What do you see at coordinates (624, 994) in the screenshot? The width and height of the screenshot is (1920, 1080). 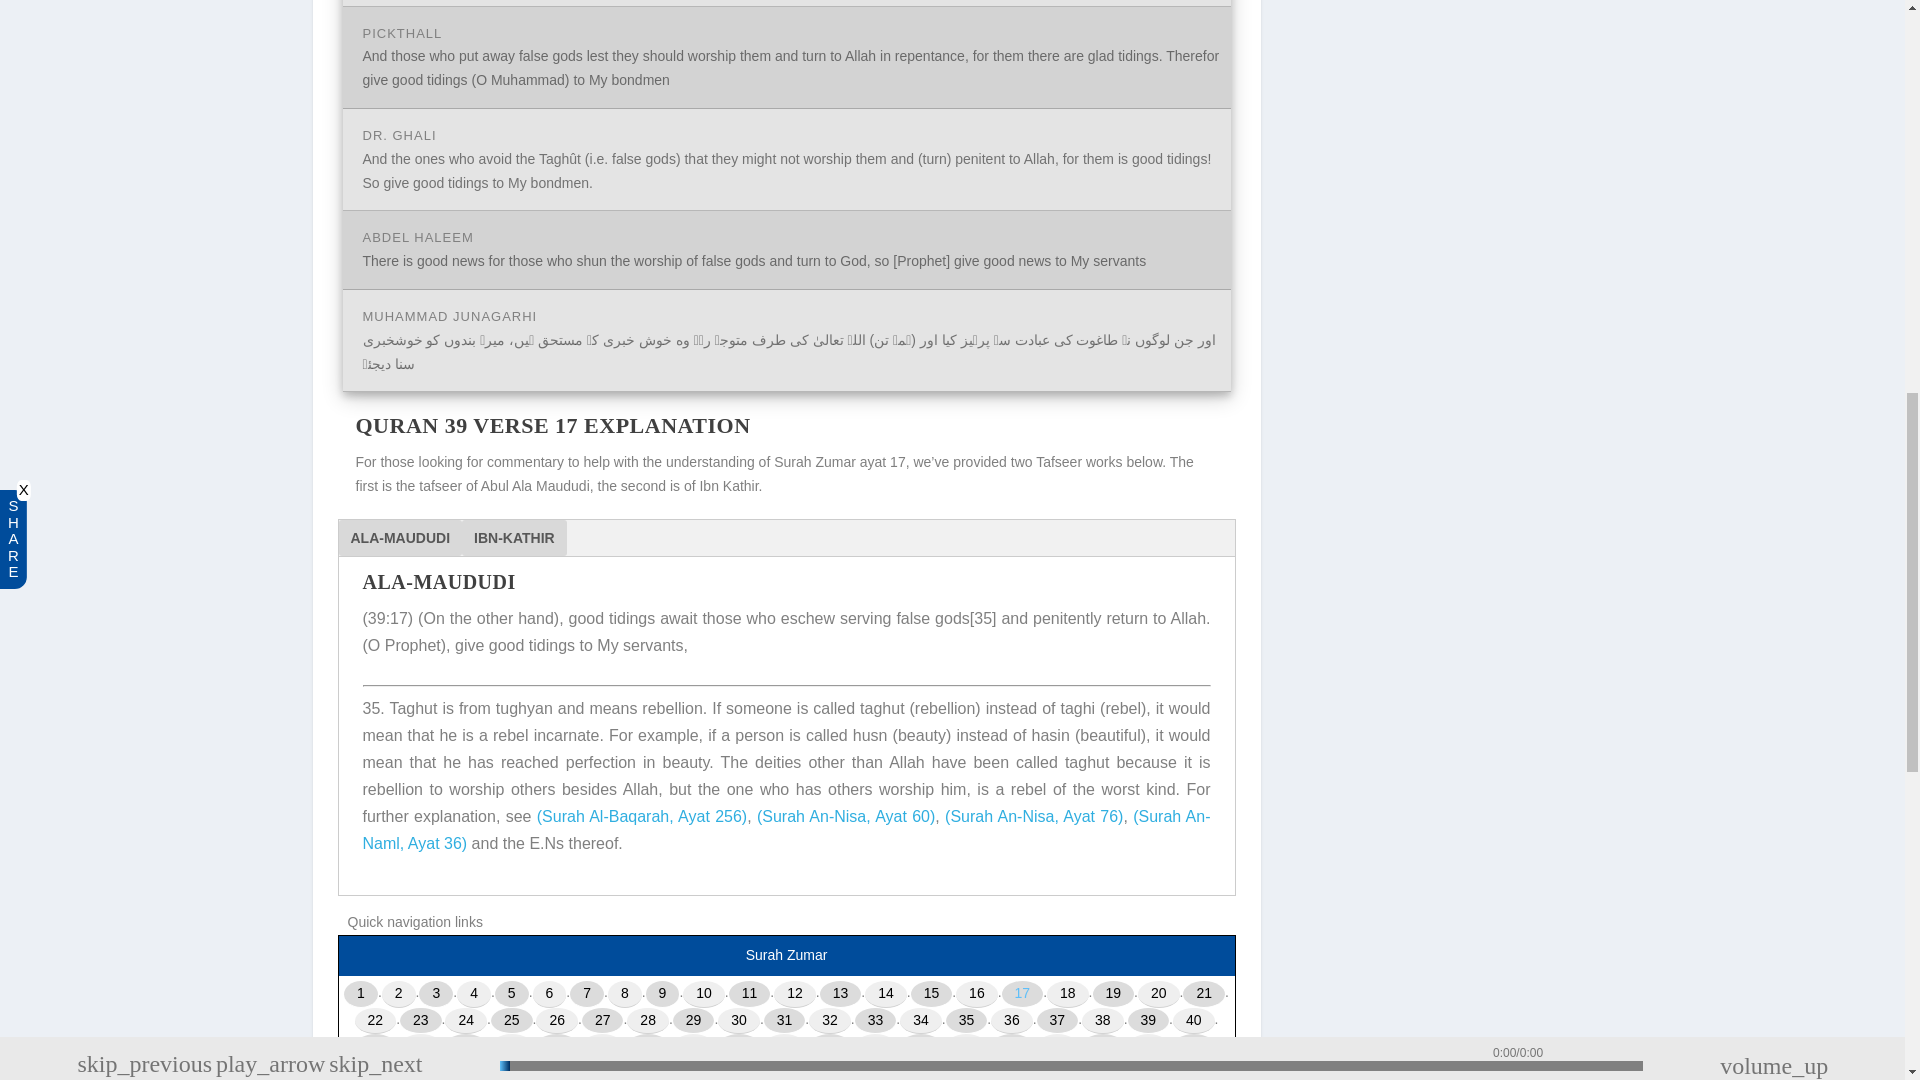 I see `8` at bounding box center [624, 994].